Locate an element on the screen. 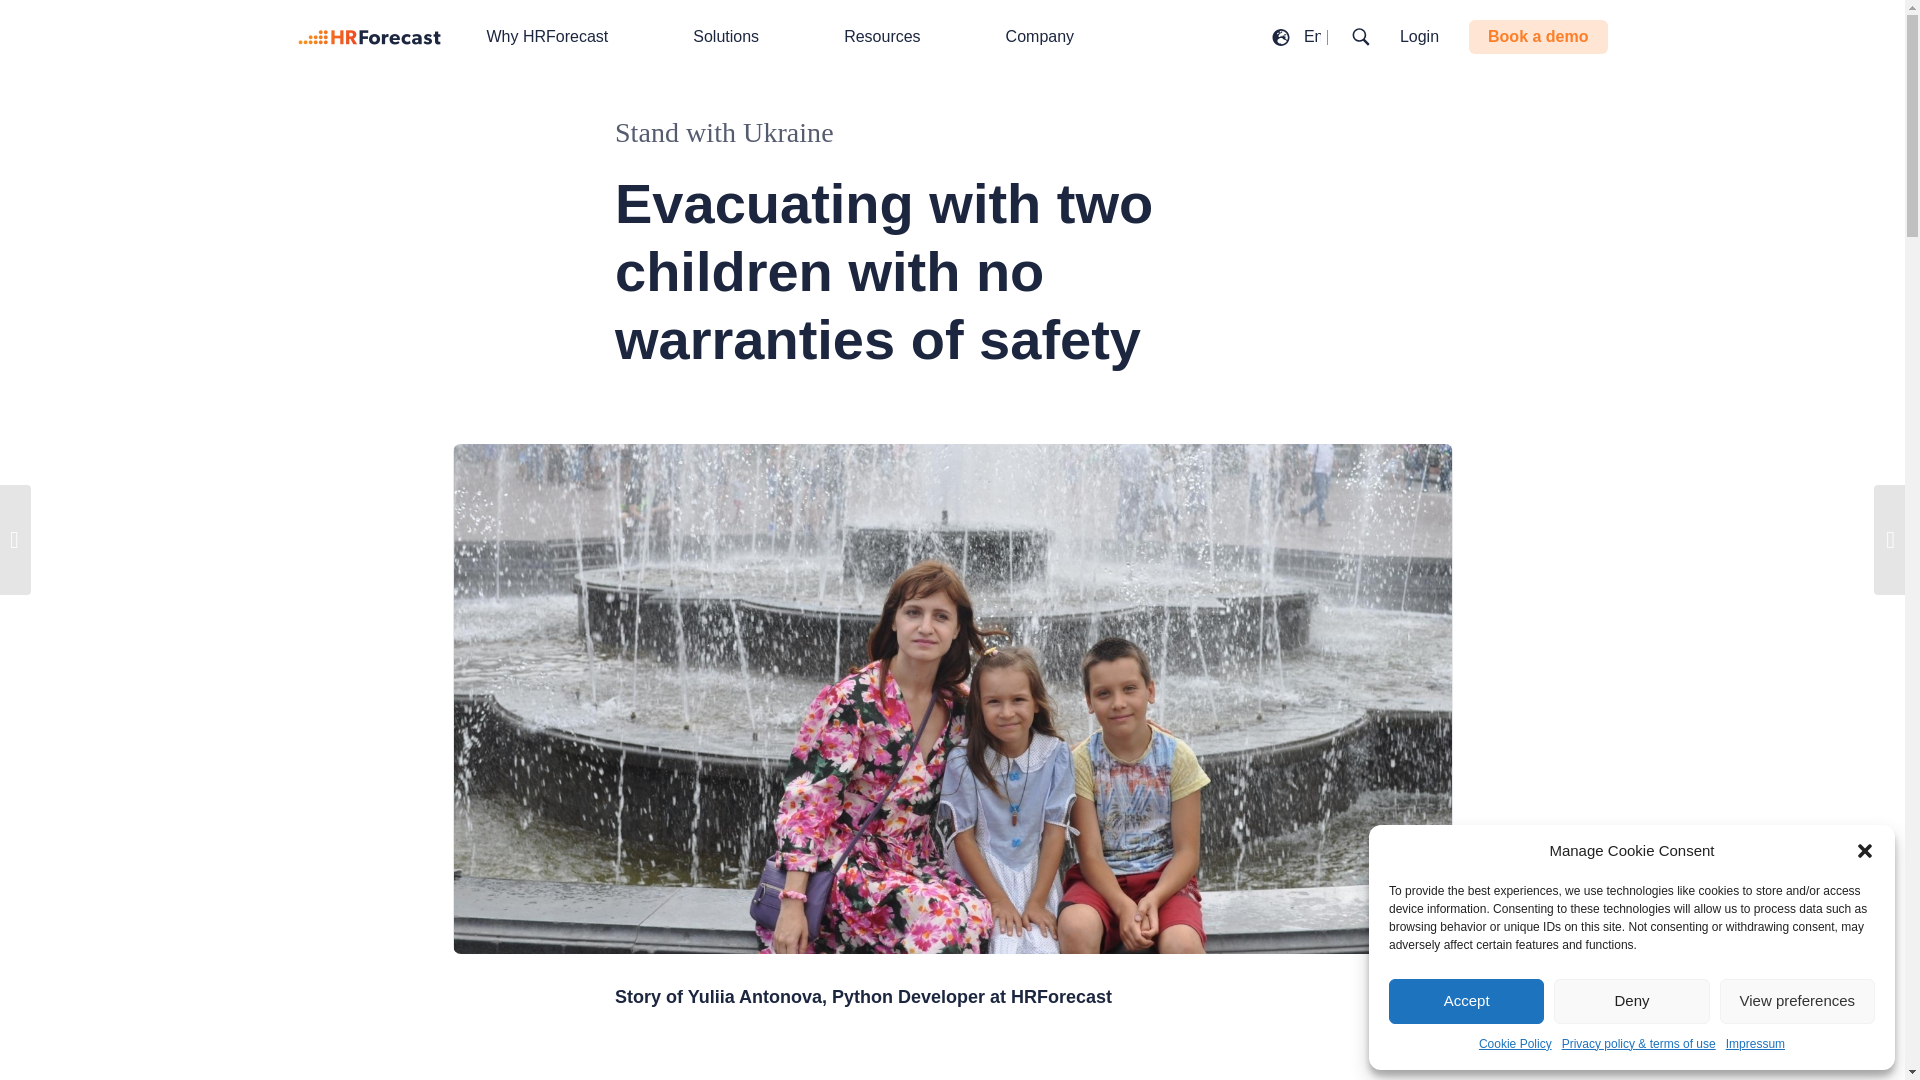  Cookie Policy is located at coordinates (1514, 1044).